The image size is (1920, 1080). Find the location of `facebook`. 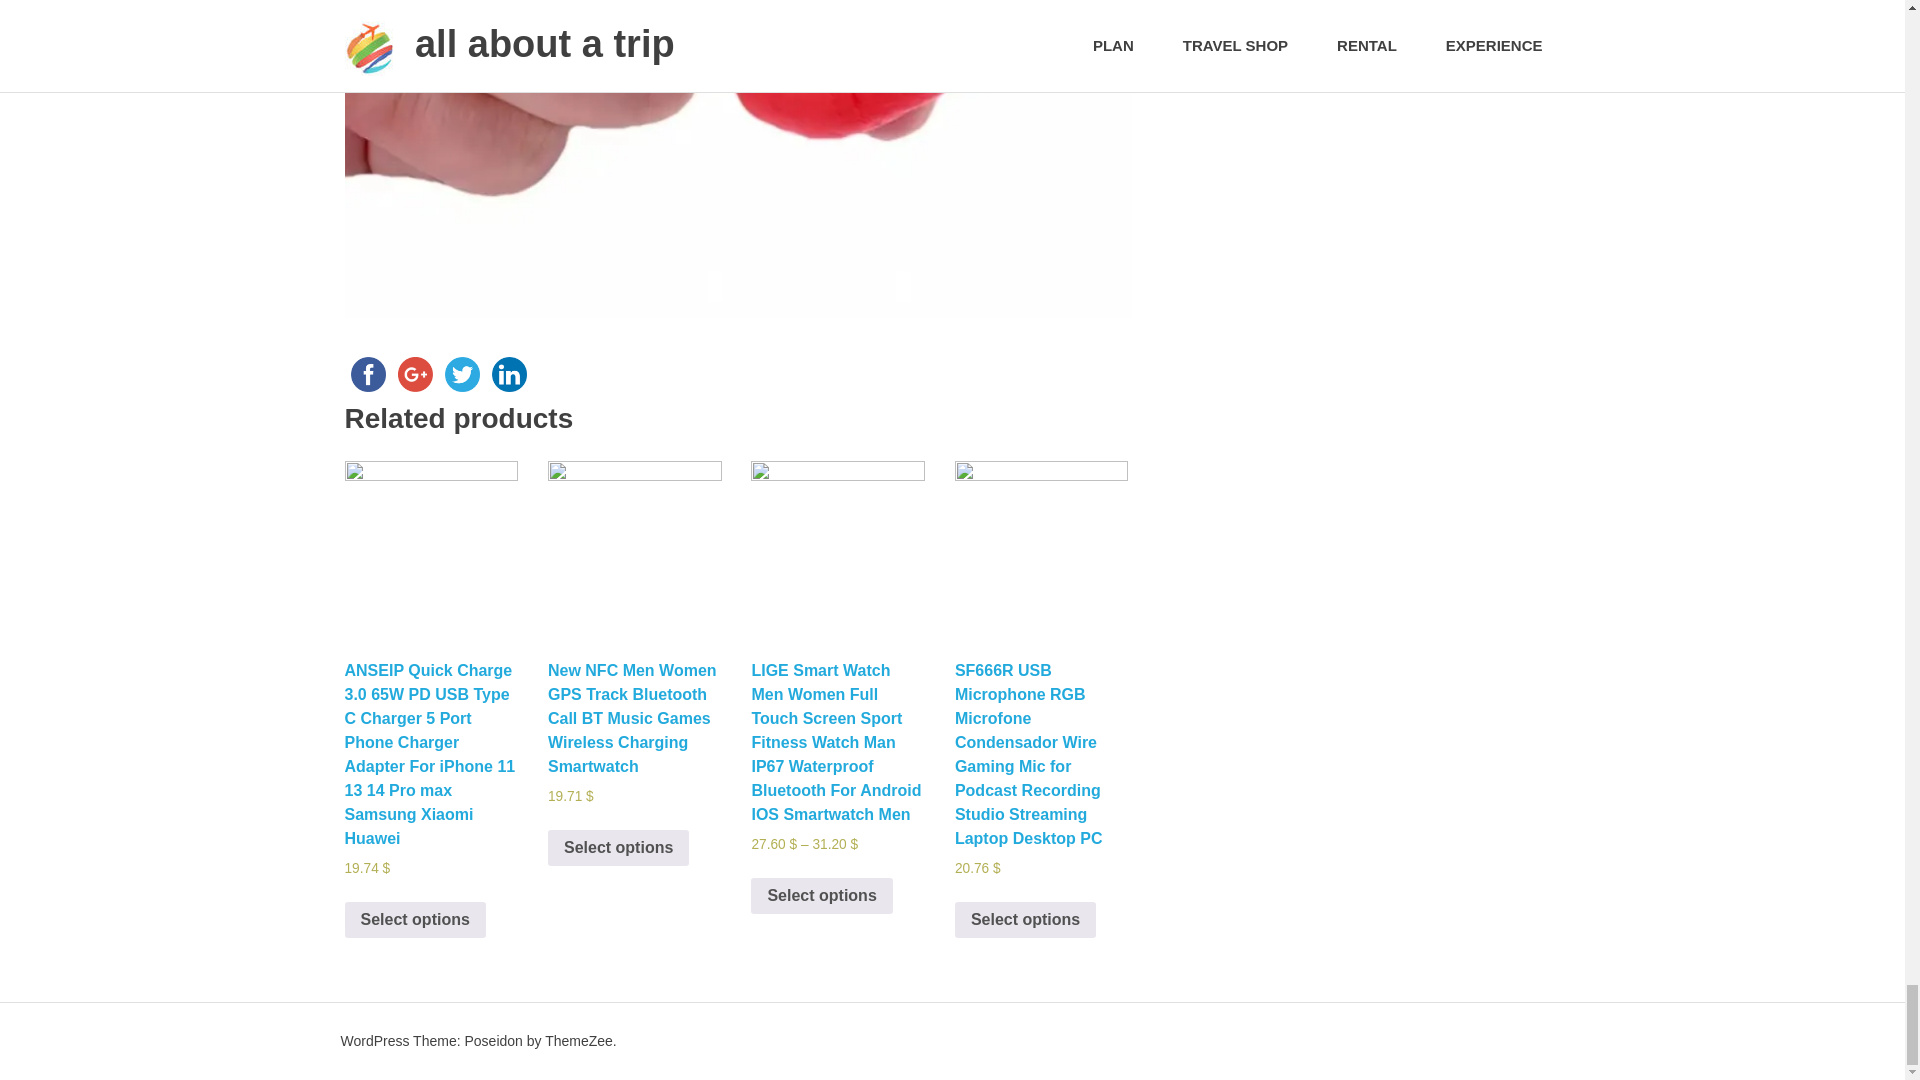

facebook is located at coordinates (367, 374).